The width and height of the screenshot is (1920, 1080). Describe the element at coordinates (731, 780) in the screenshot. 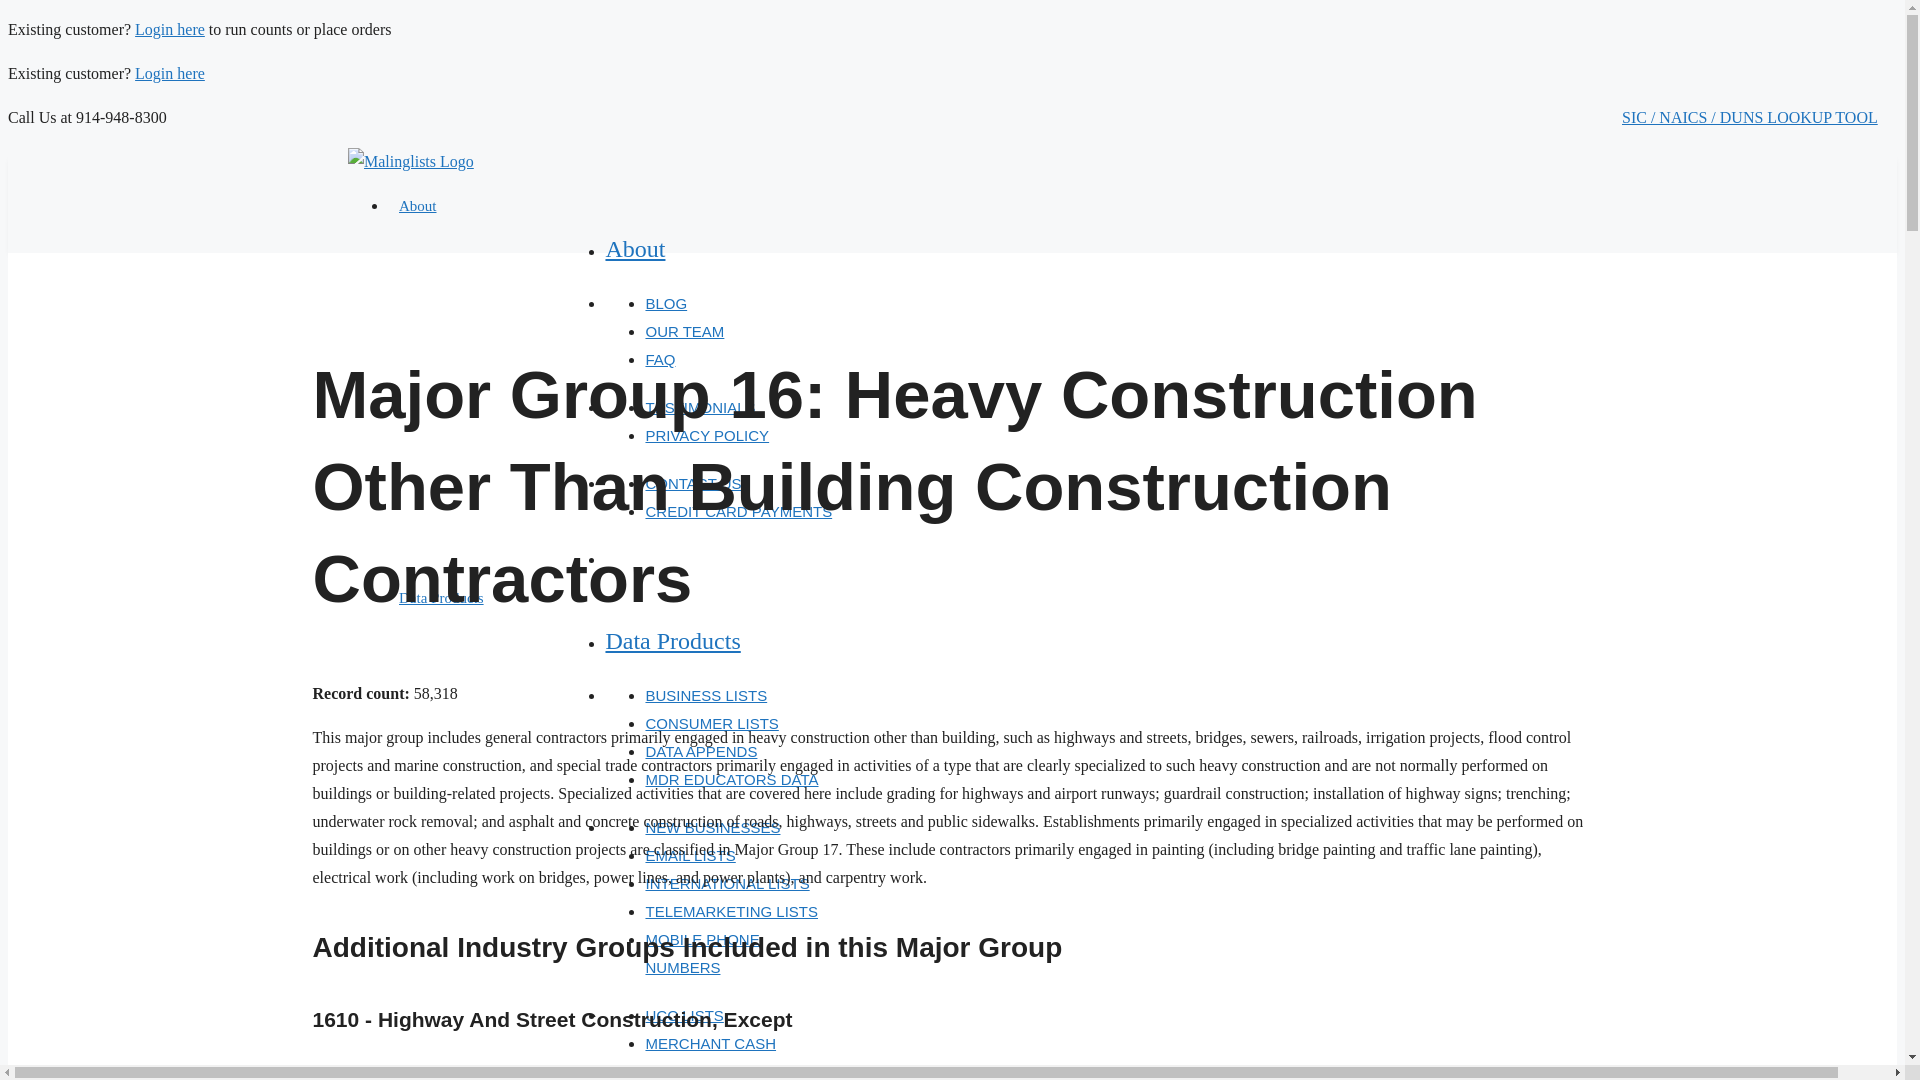

I see `MDR EDUCATORS DATA` at that location.